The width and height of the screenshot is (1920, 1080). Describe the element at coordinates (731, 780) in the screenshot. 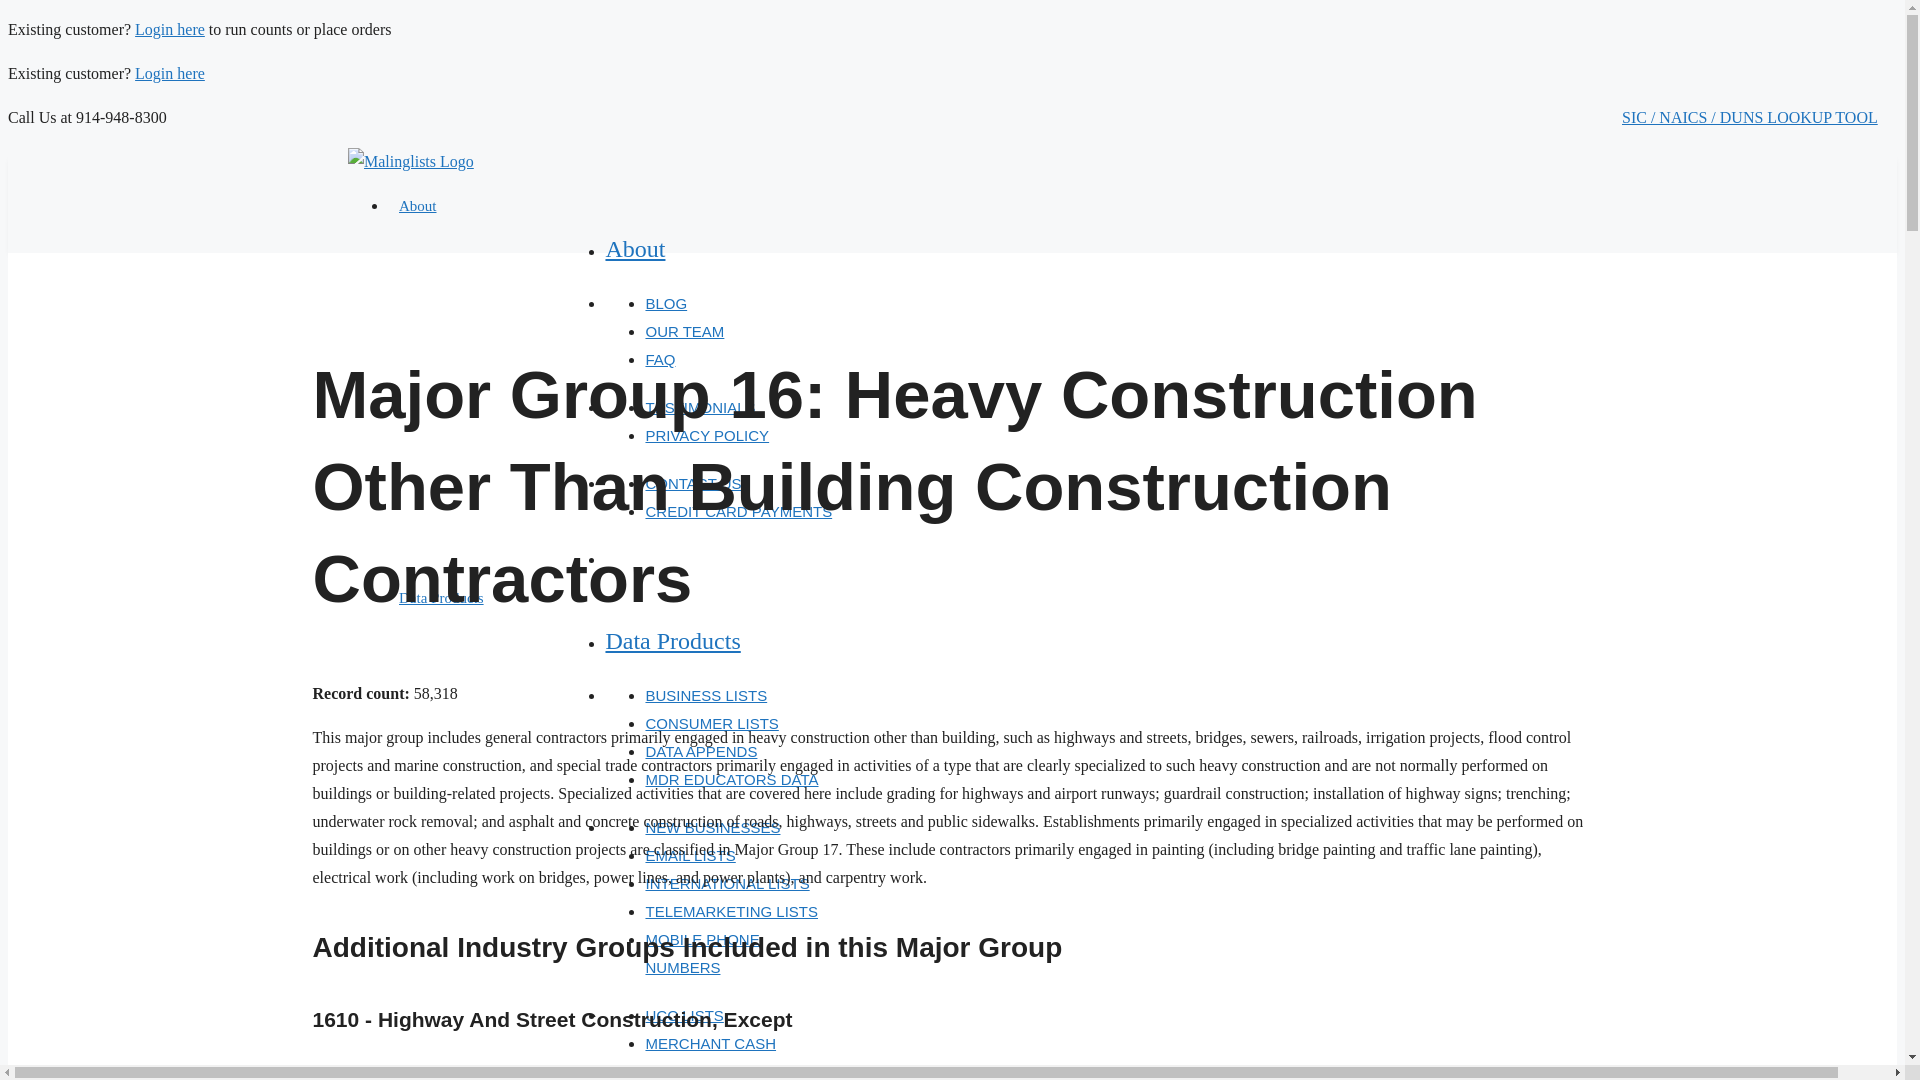

I see `MDR EDUCATORS DATA` at that location.